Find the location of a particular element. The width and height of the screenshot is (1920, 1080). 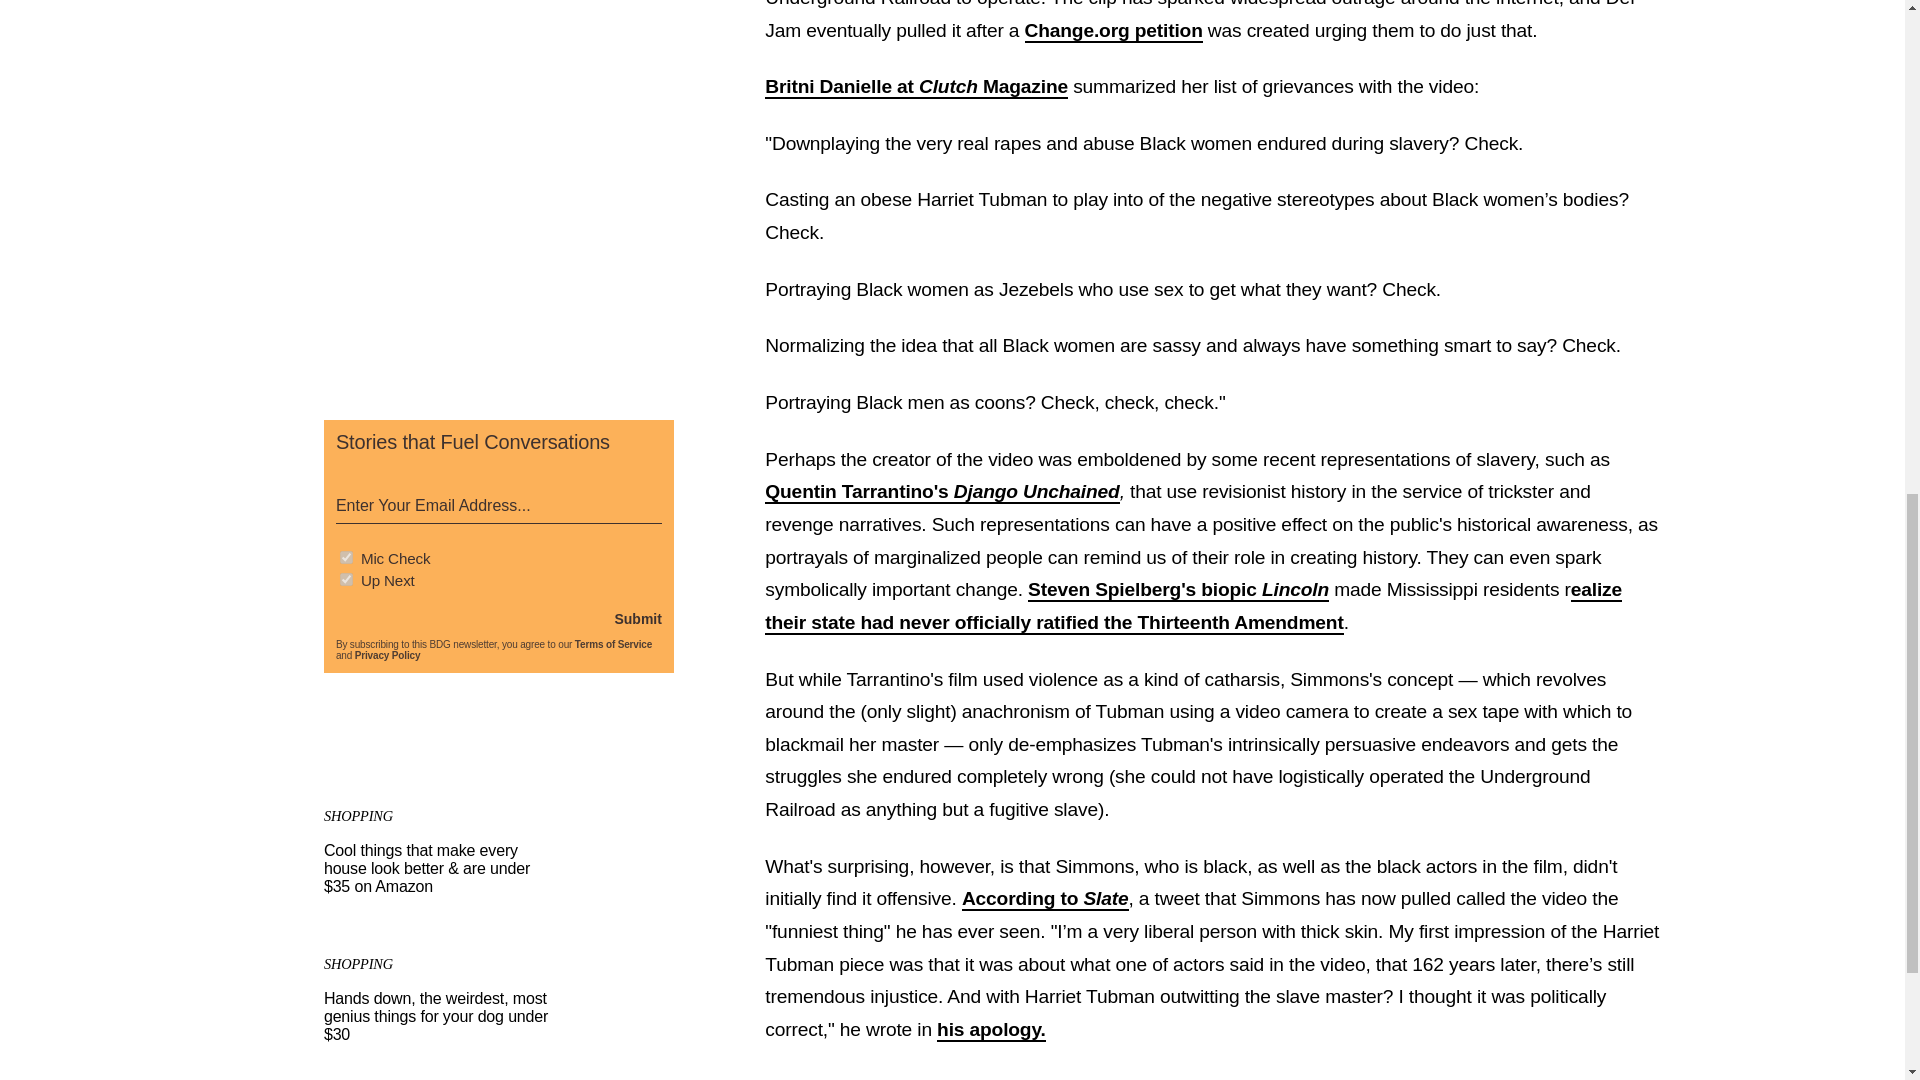

According to is located at coordinates (1022, 899).